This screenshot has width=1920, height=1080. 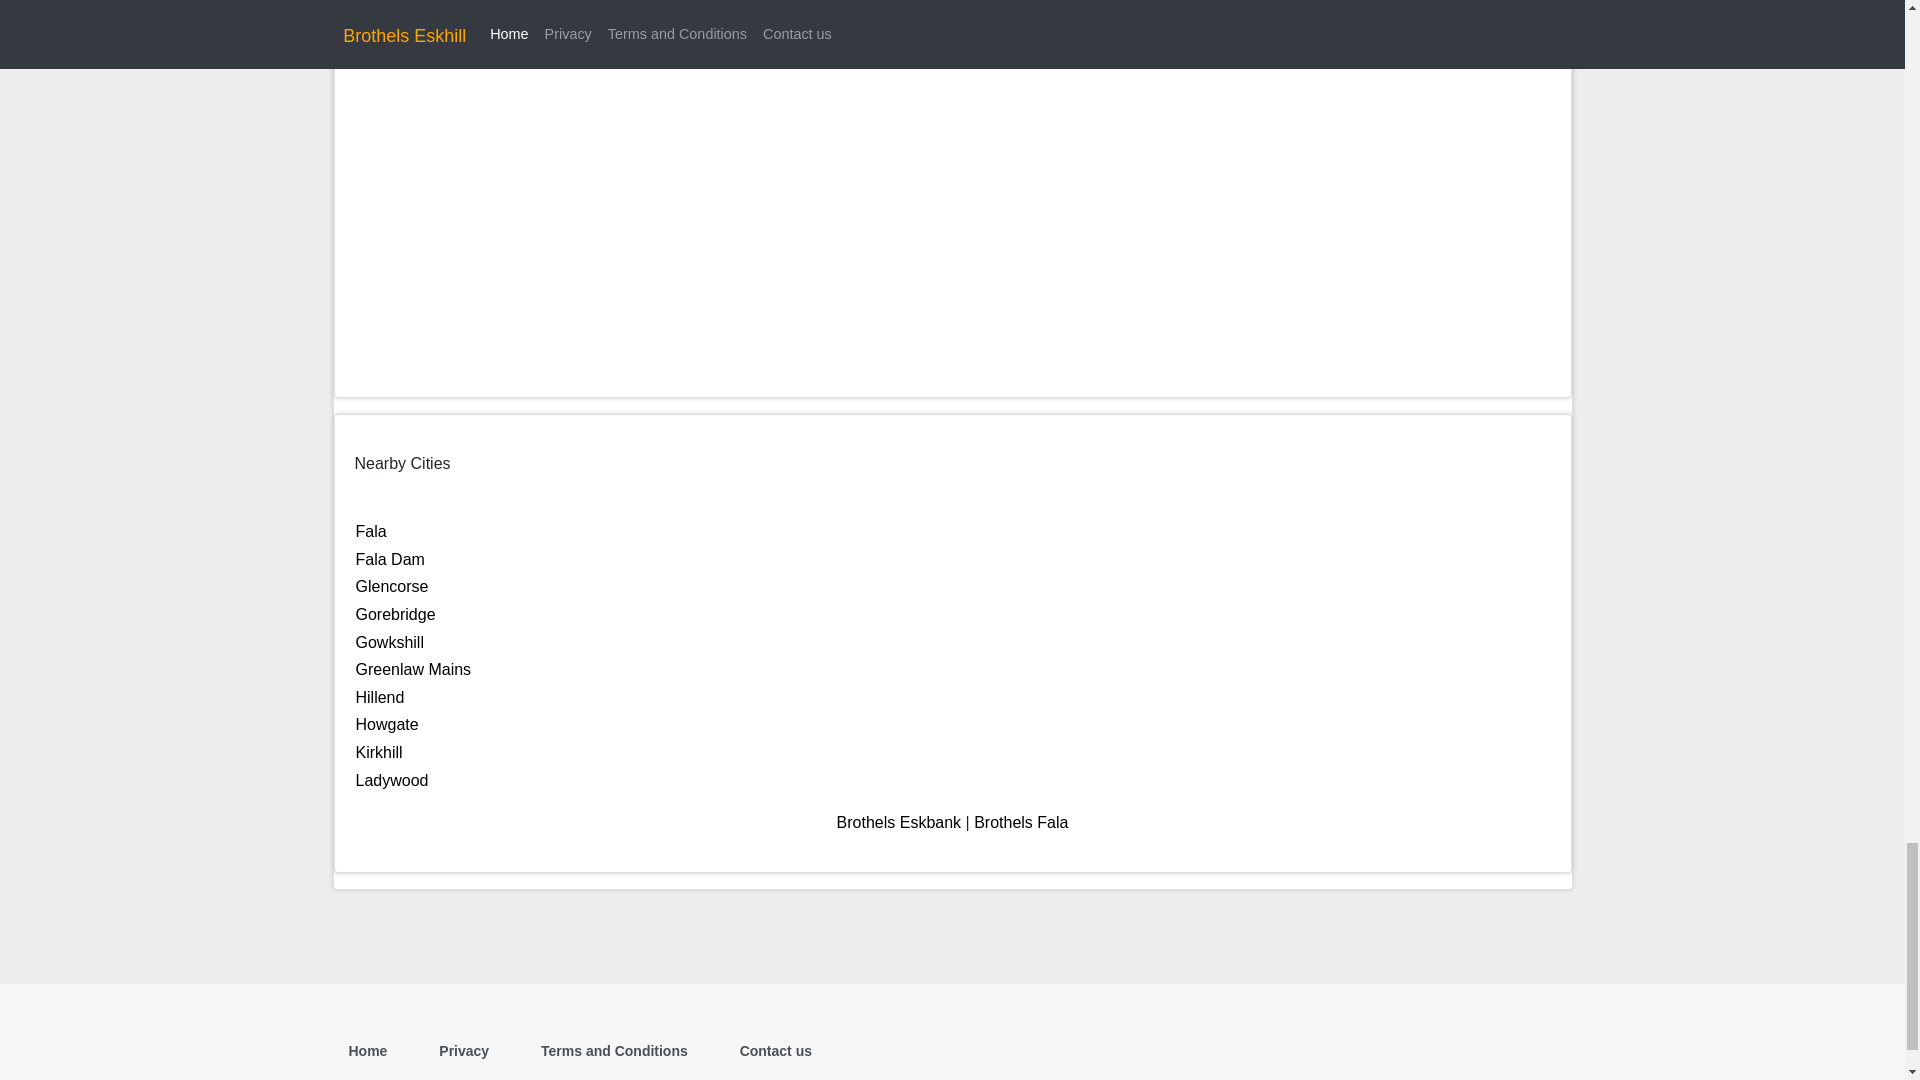 I want to click on Glencorse, so click(x=392, y=586).